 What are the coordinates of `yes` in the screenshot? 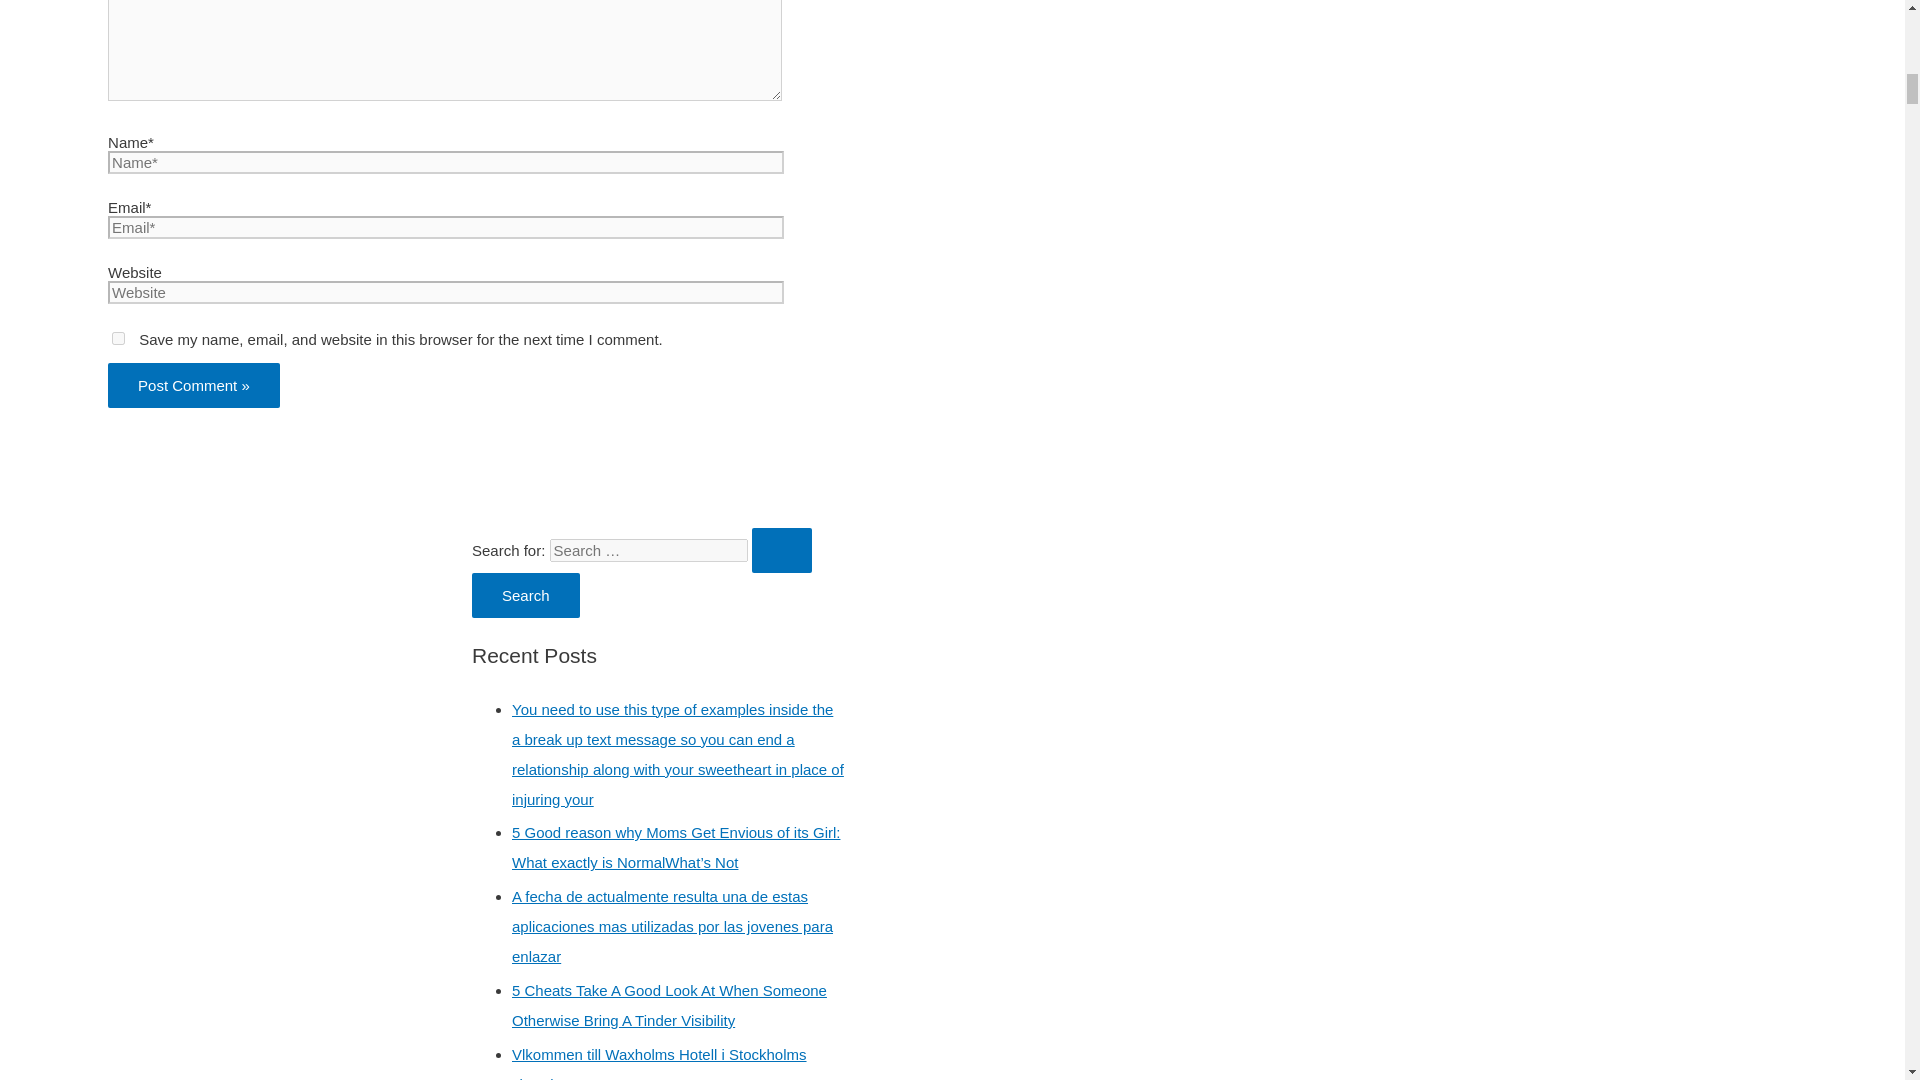 It's located at (118, 338).